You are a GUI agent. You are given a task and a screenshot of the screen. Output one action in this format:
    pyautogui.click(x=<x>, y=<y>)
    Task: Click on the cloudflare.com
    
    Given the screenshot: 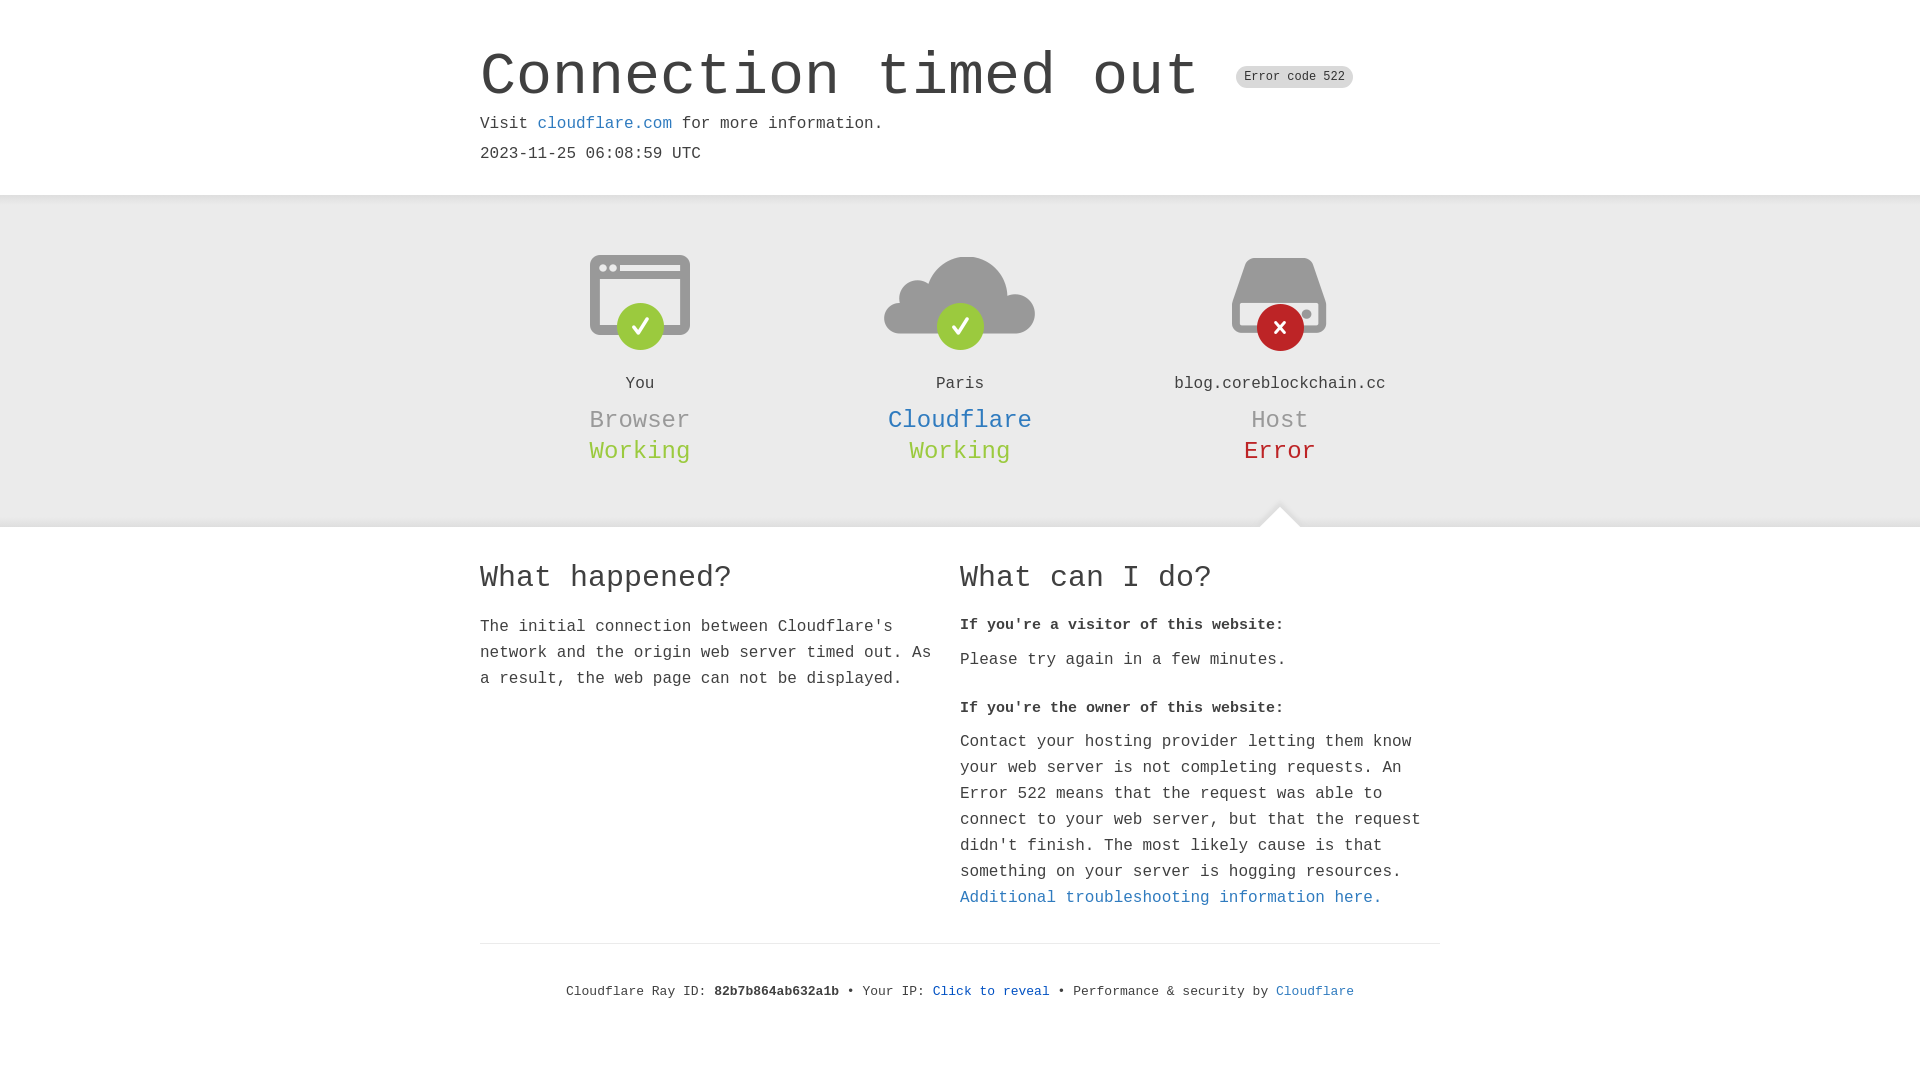 What is the action you would take?
    pyautogui.click(x=605, y=124)
    